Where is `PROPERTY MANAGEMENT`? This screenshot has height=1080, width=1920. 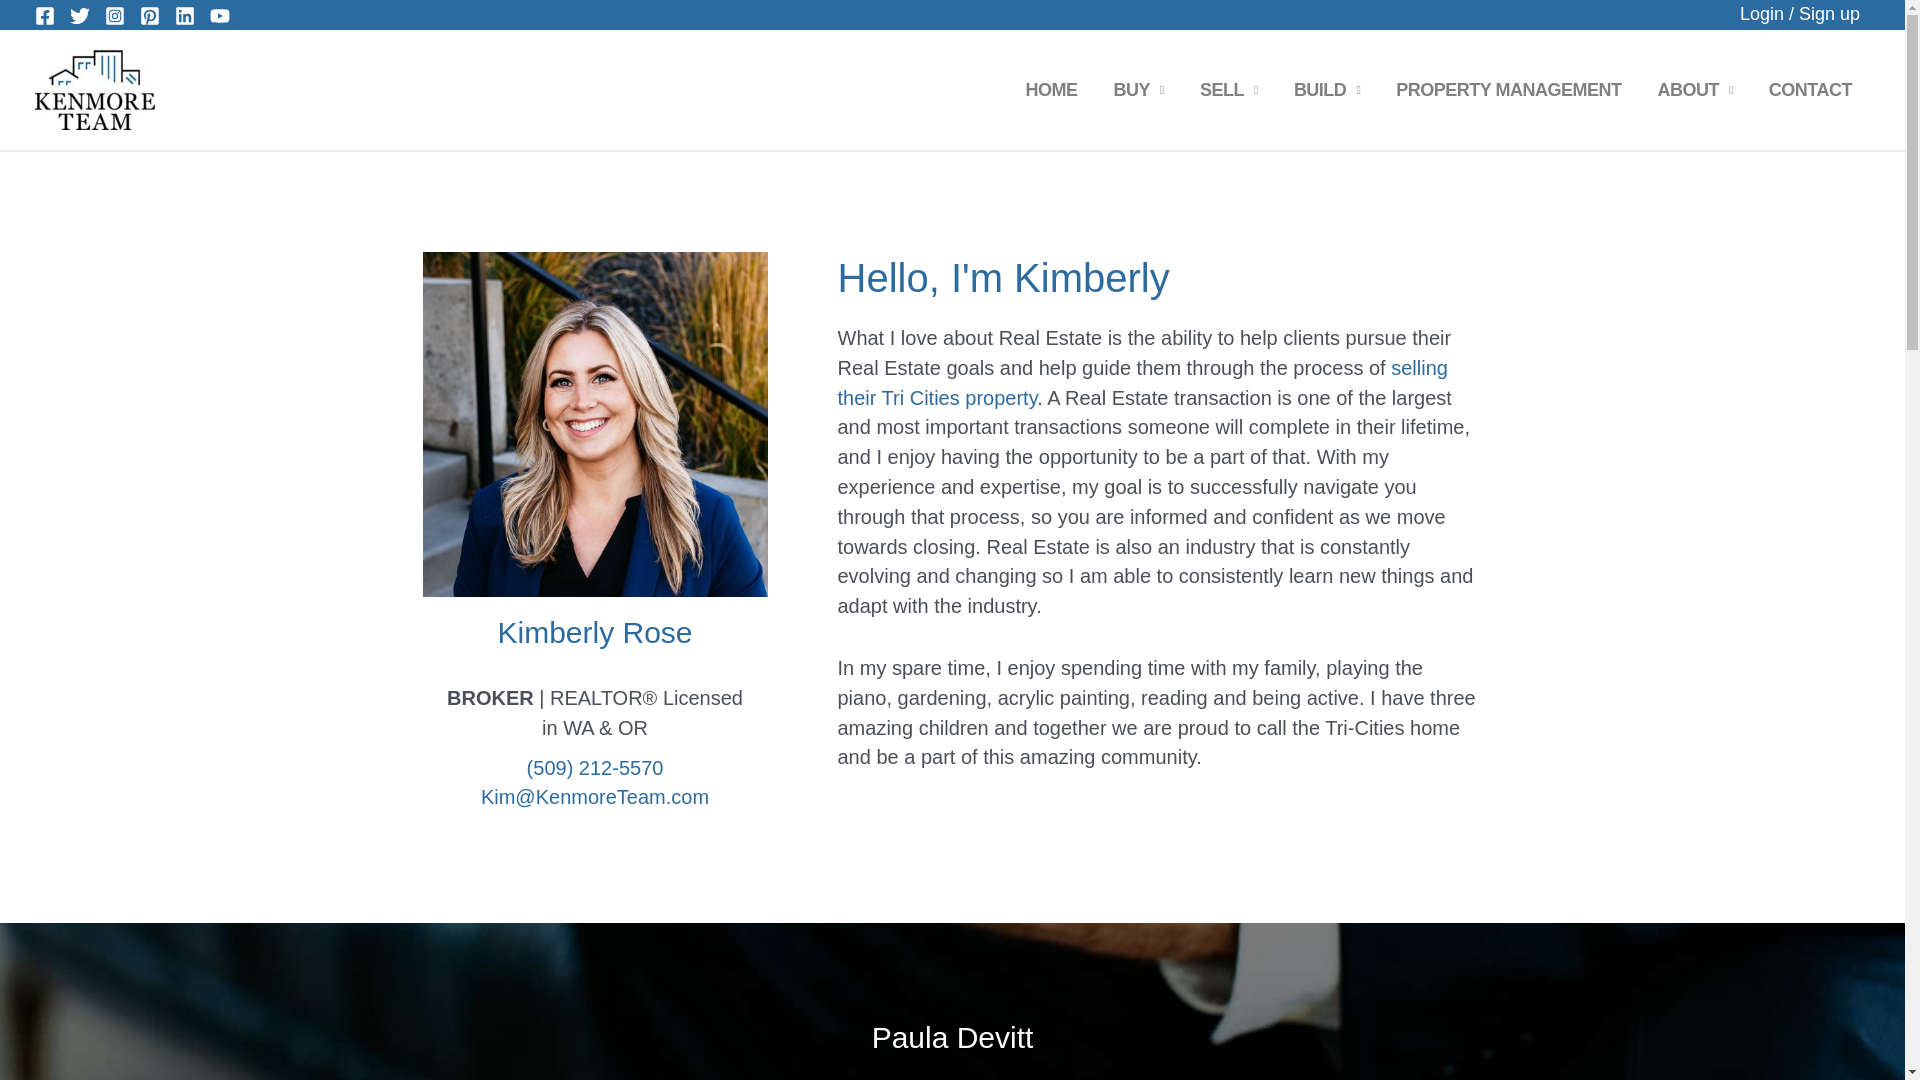
PROPERTY MANAGEMENT is located at coordinates (1508, 89).